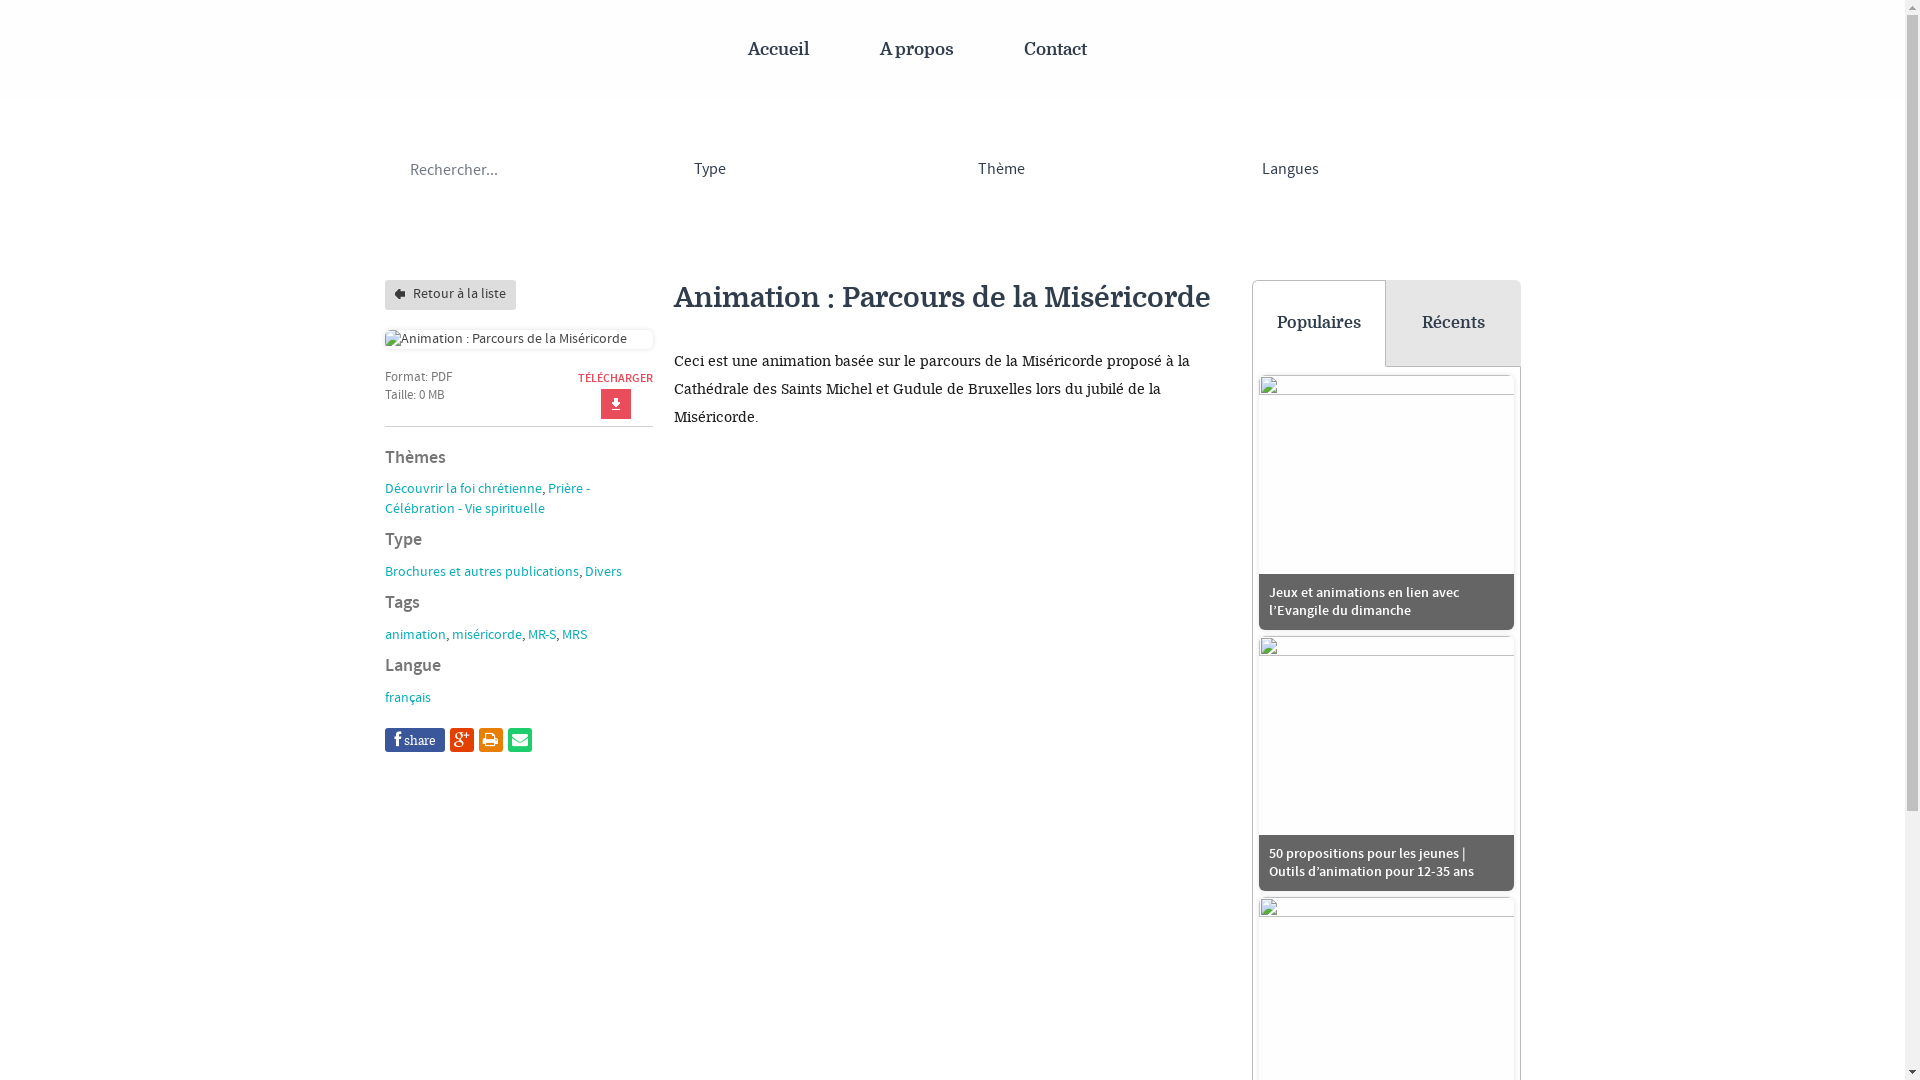  Describe the element at coordinates (1056, 50) in the screenshot. I see `Contact` at that location.